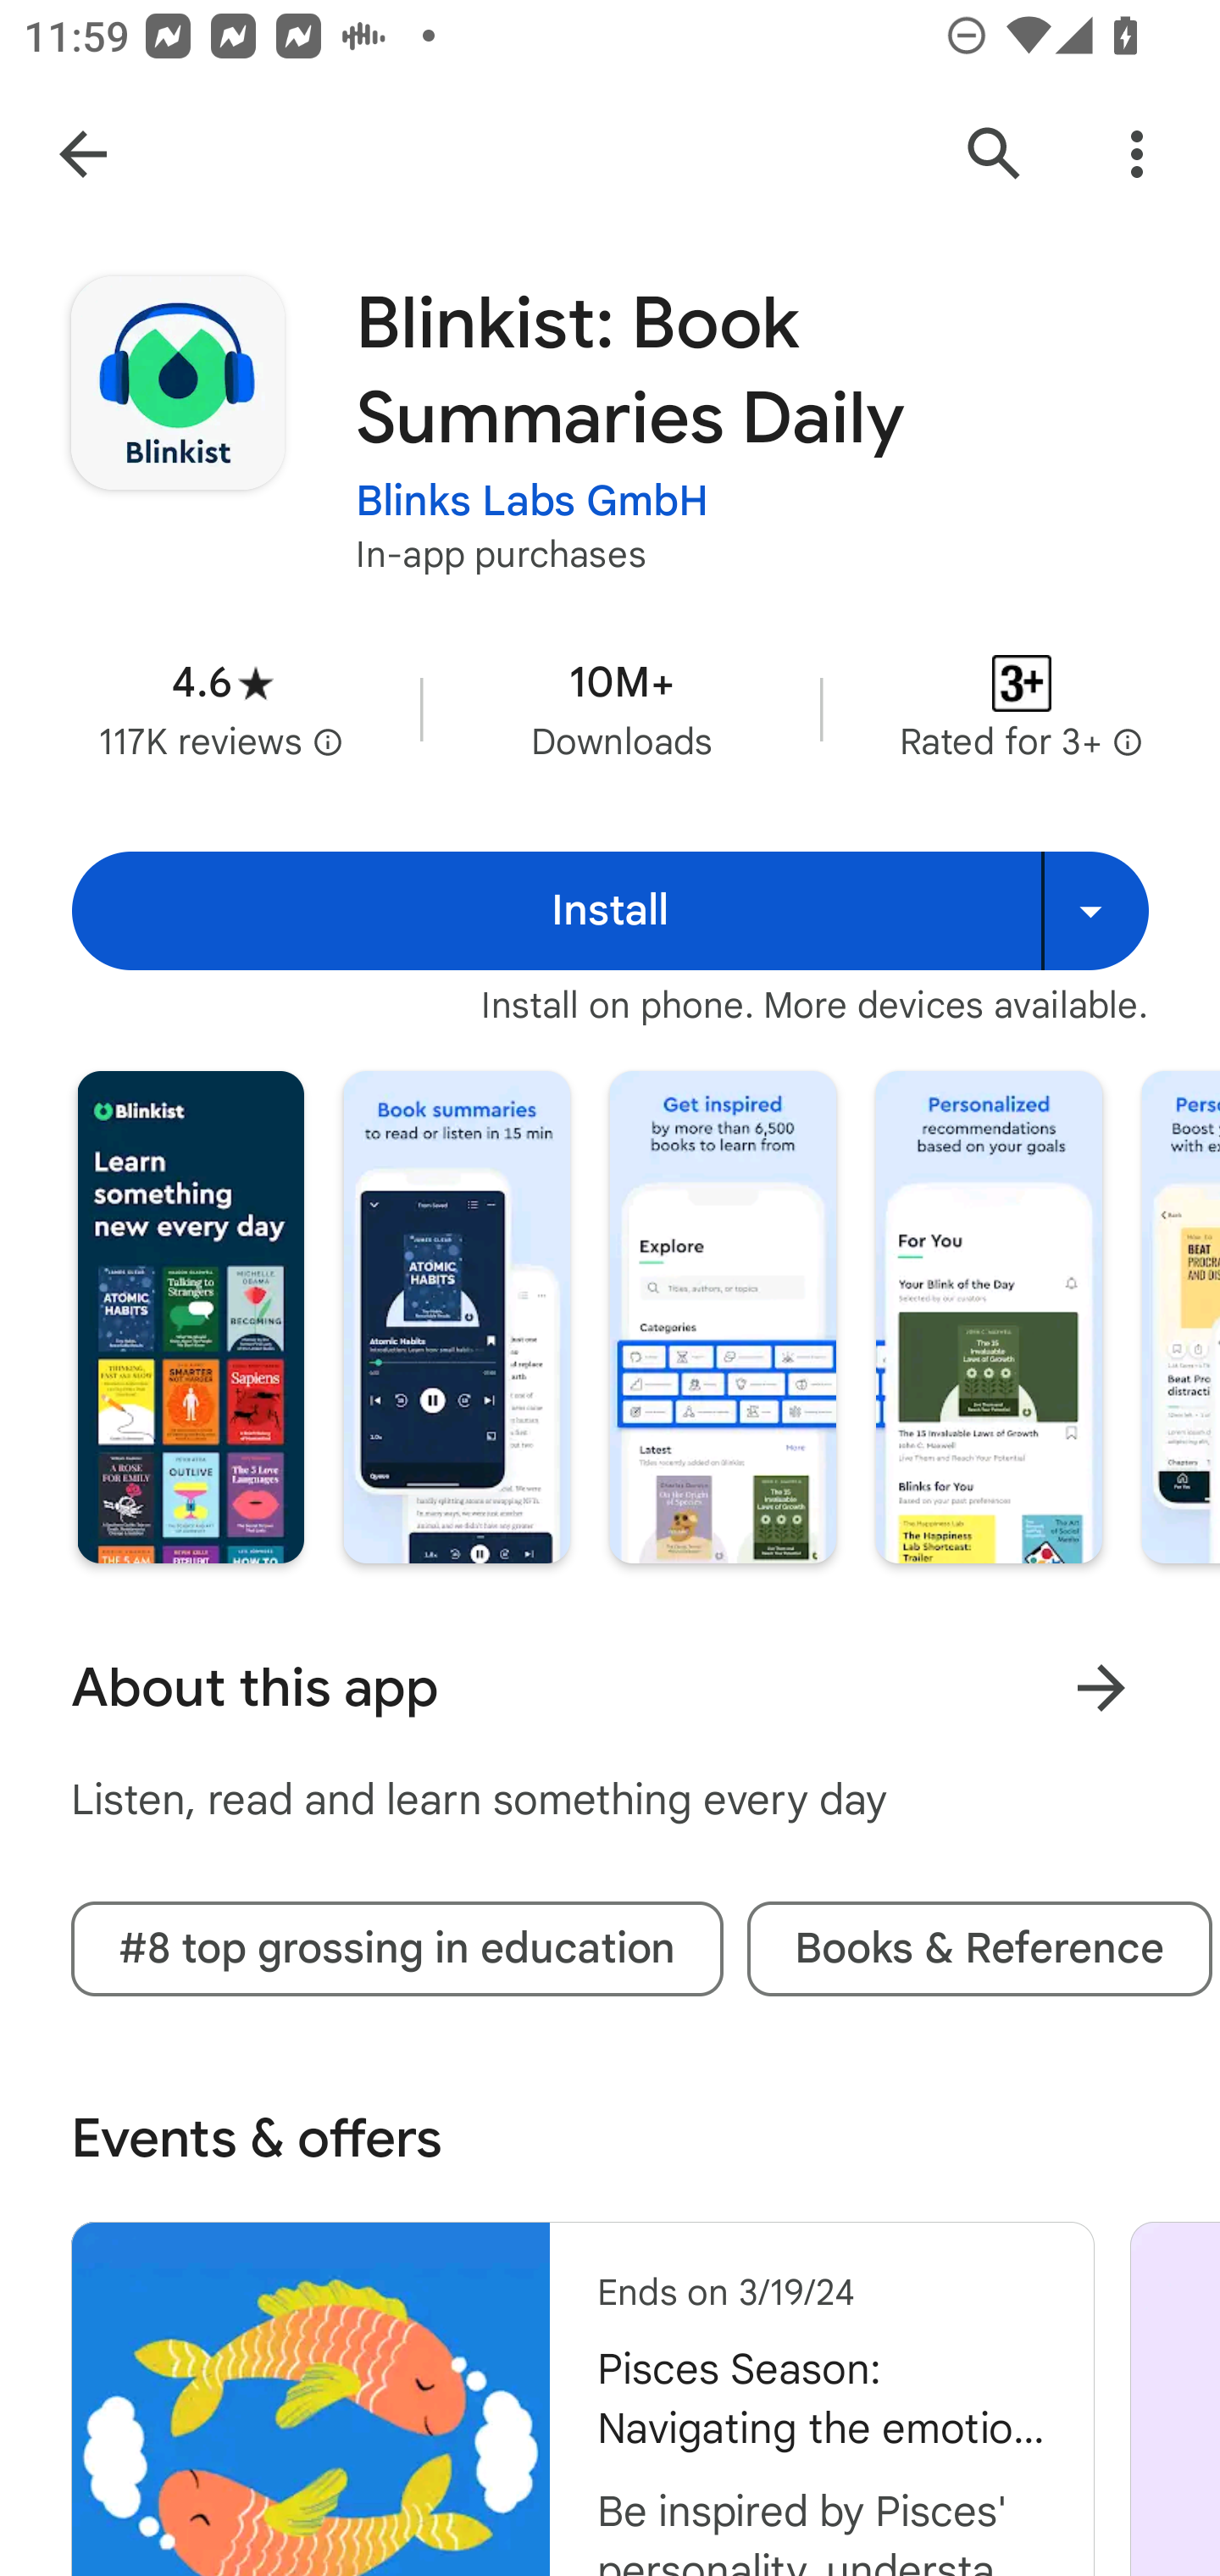  Describe the element at coordinates (396, 1949) in the screenshot. I see `#8 top grossing in education tag` at that location.